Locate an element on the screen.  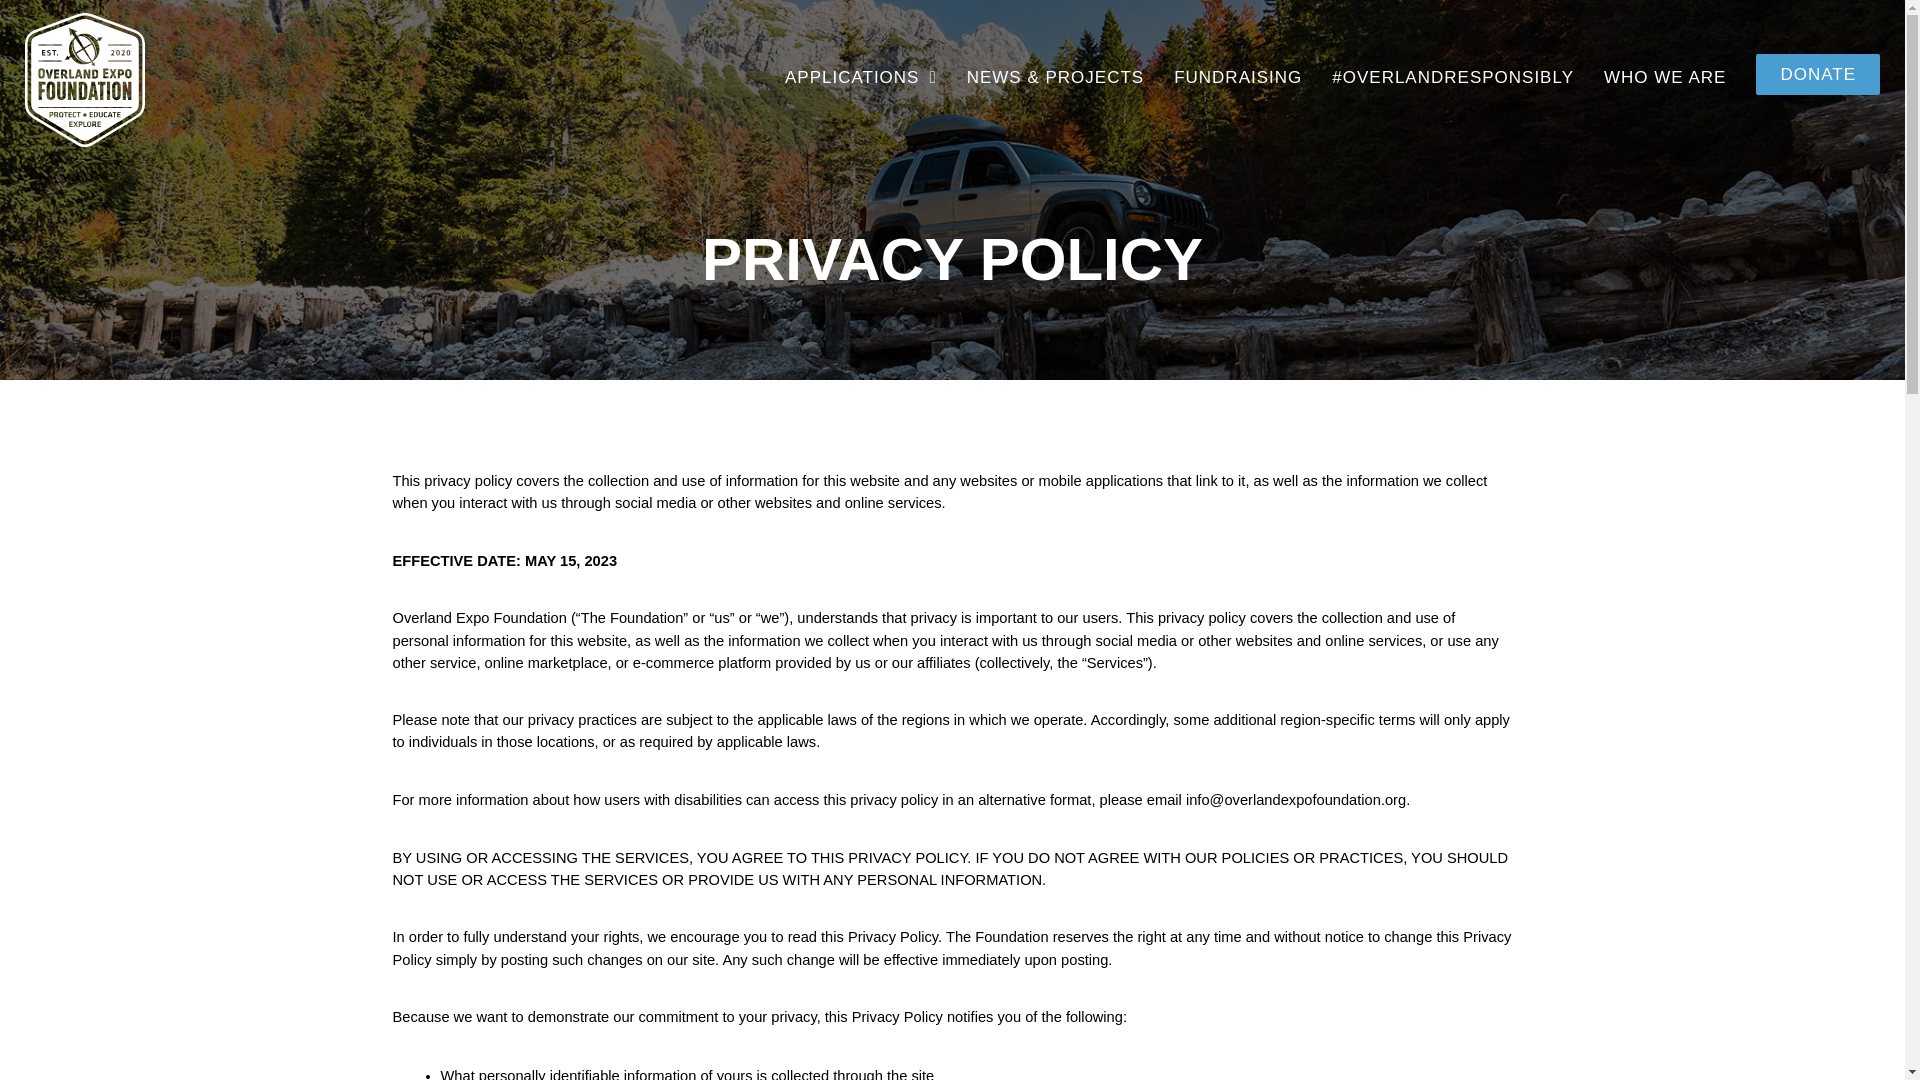
WHO WE ARE is located at coordinates (1664, 78).